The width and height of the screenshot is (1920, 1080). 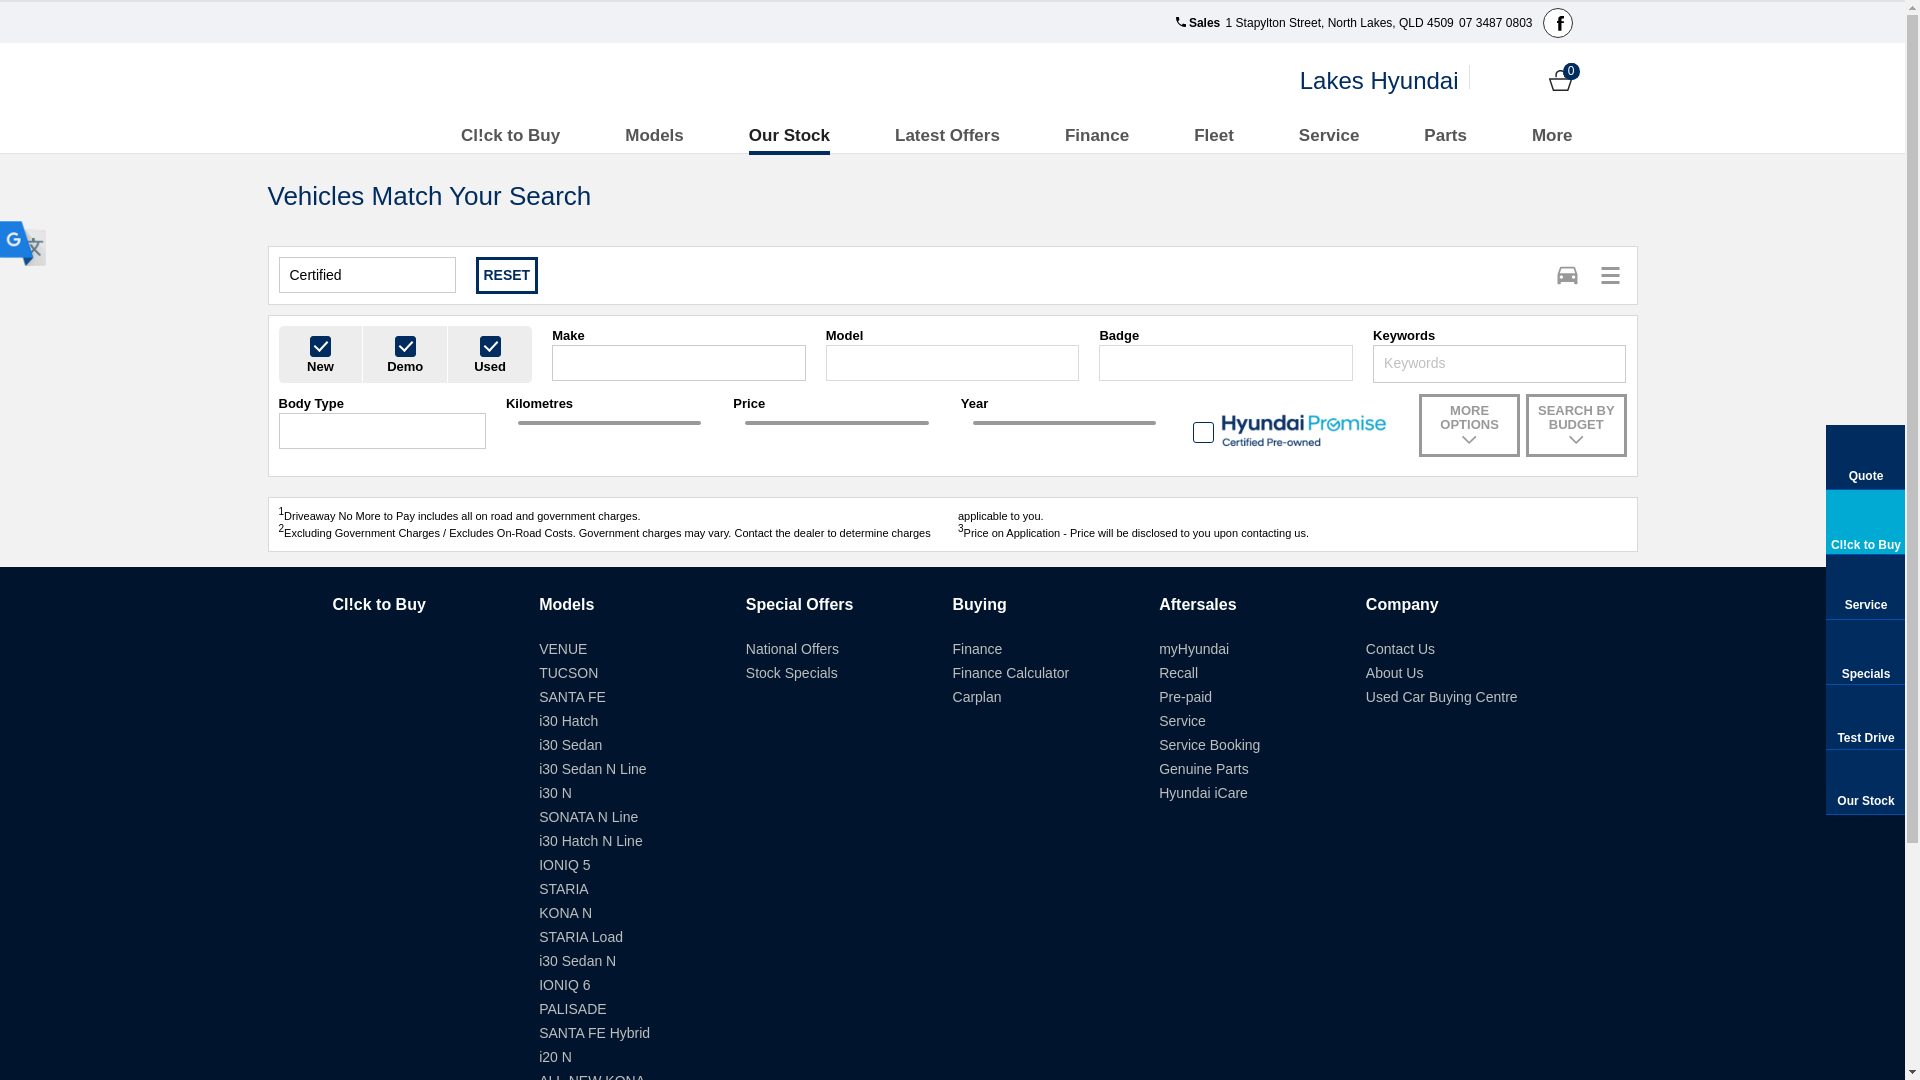 What do you see at coordinates (1012, 673) in the screenshot?
I see `Finance Calculator` at bounding box center [1012, 673].